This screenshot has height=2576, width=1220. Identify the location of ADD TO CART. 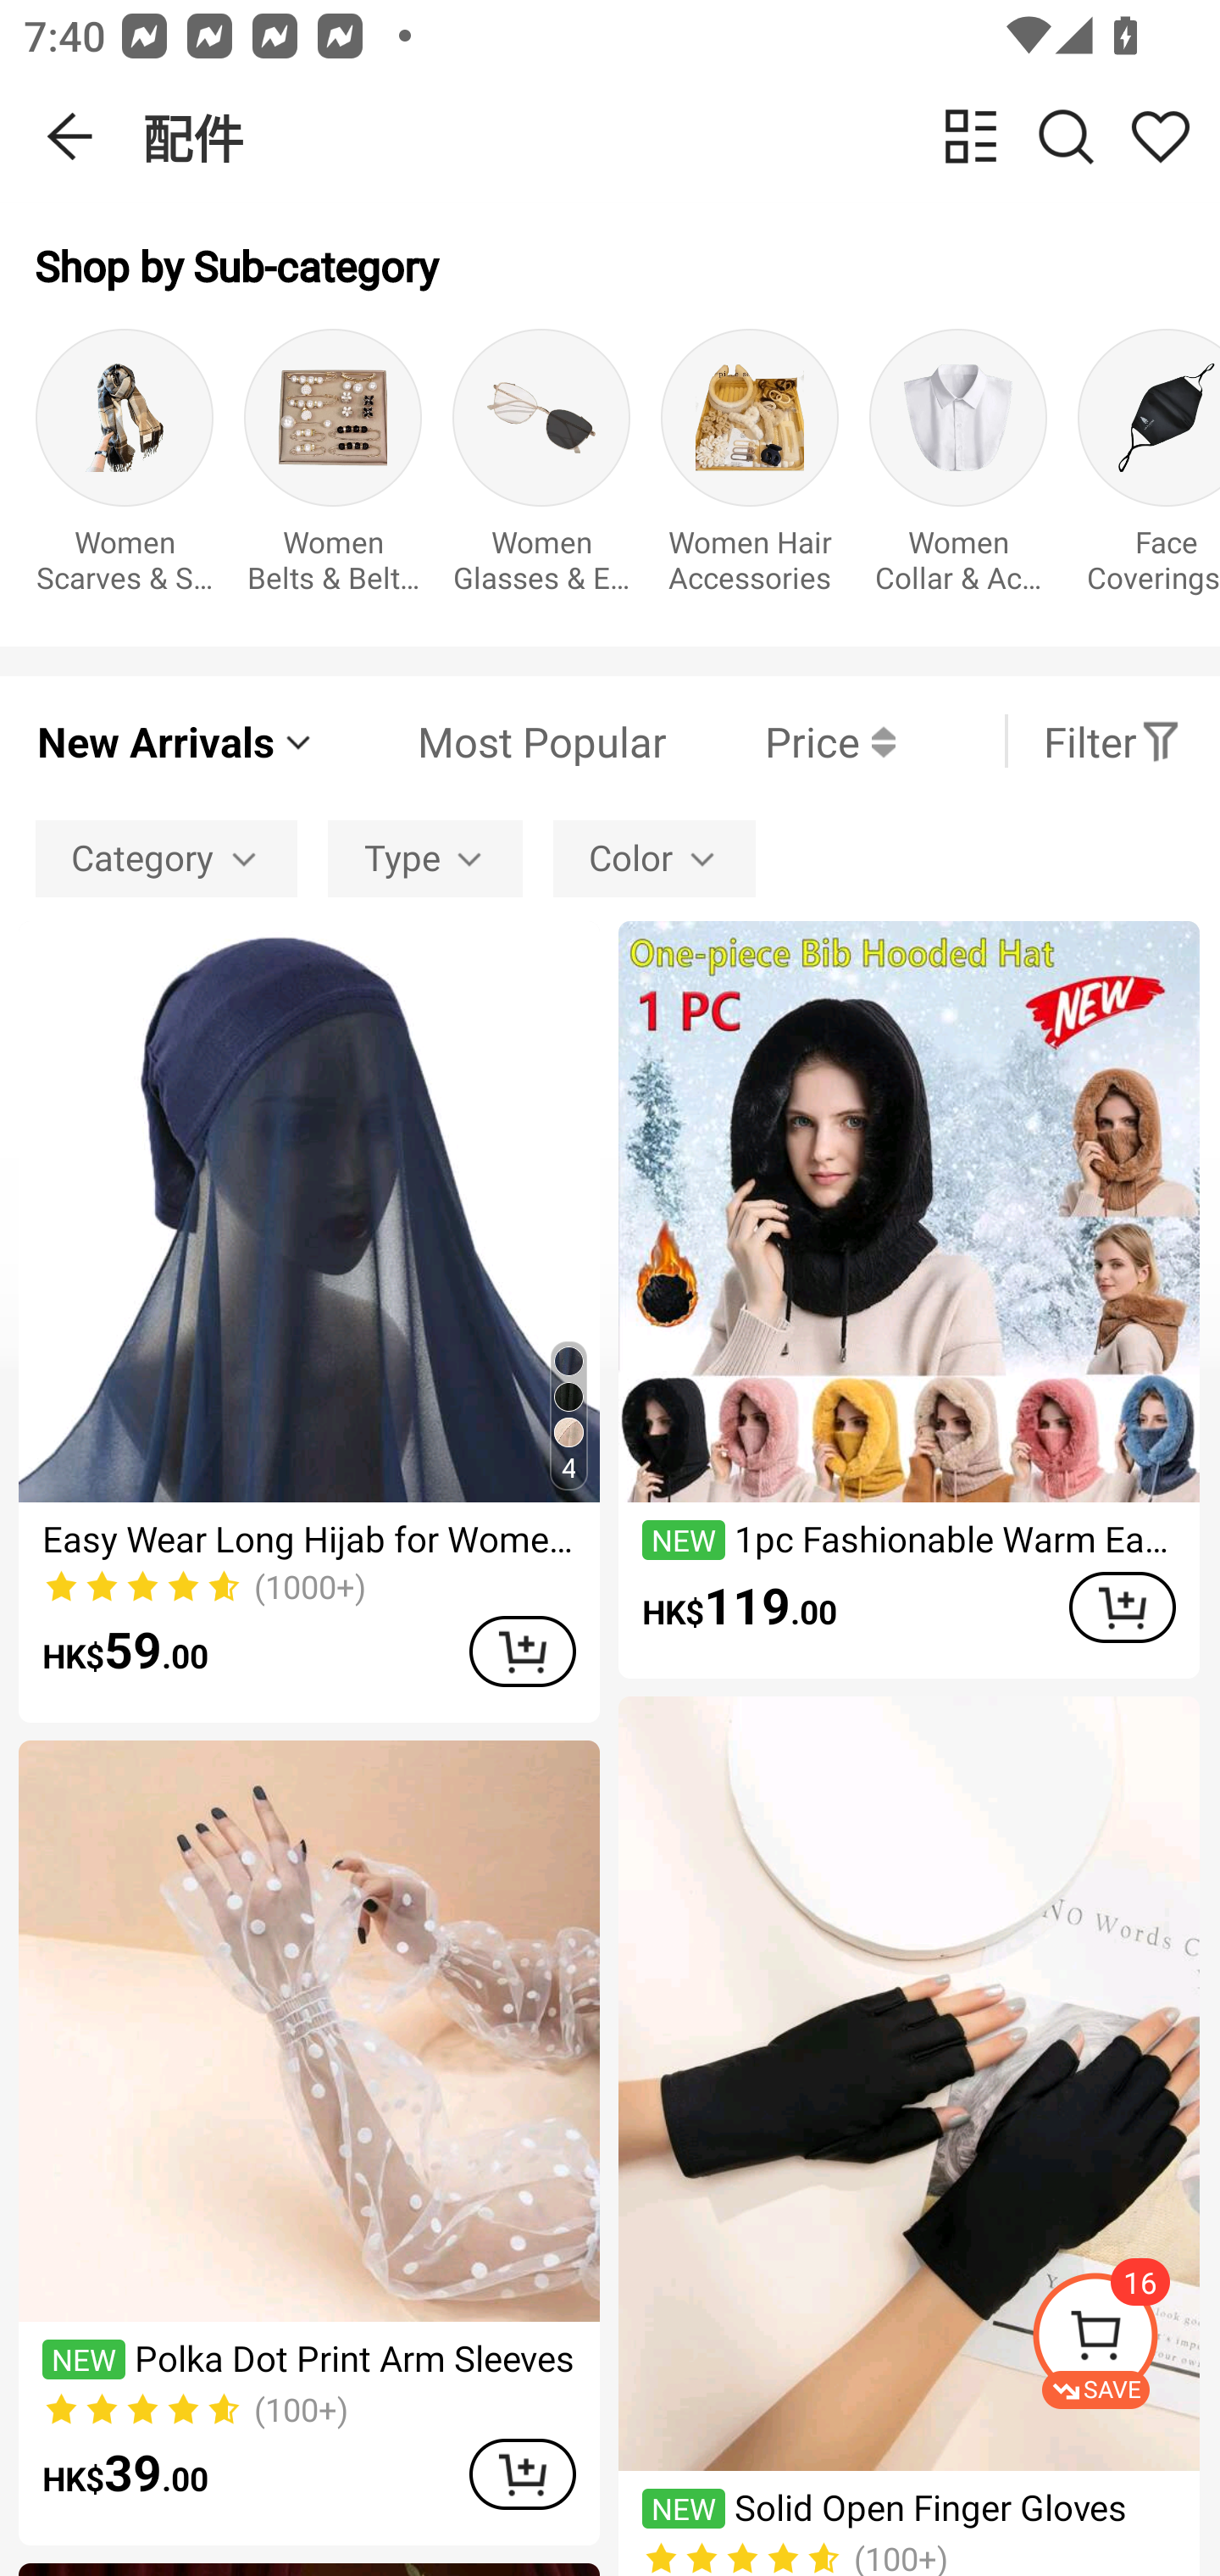
(522, 2473).